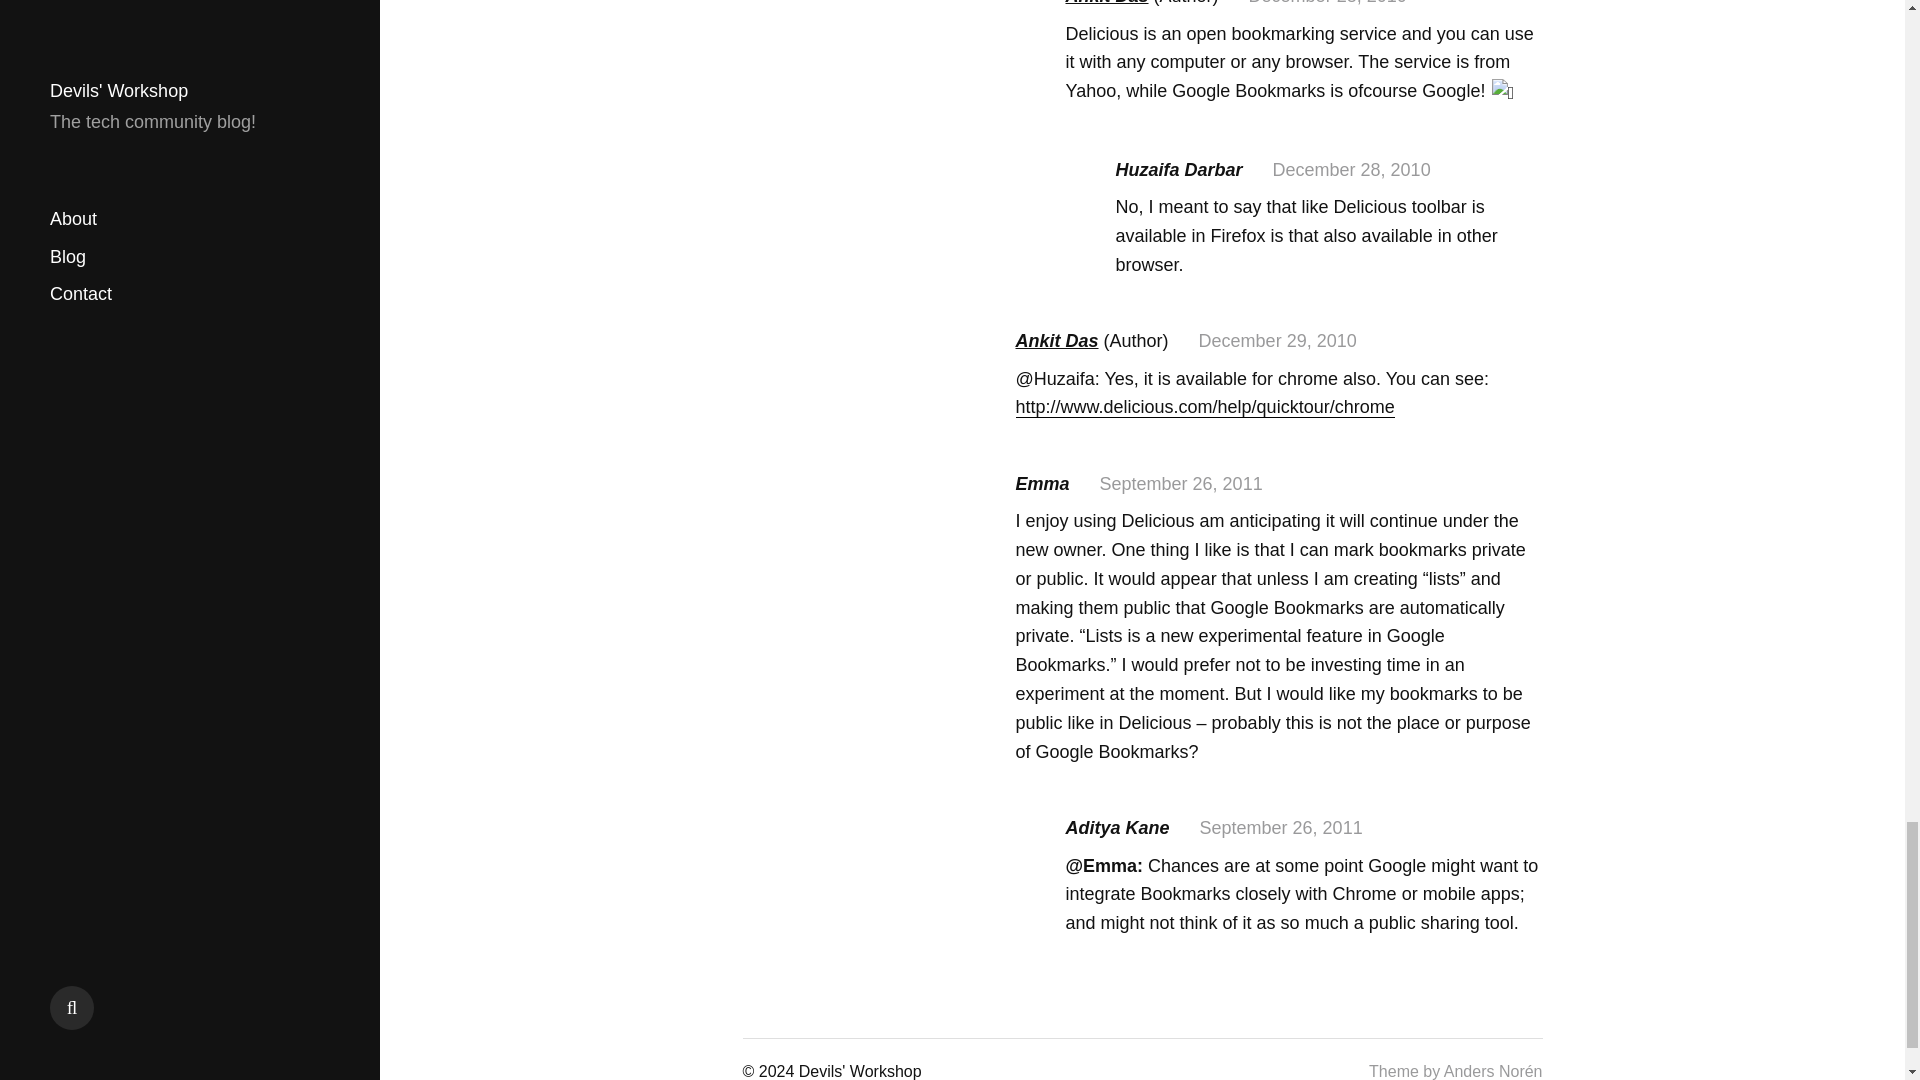 This screenshot has width=1920, height=1080. Describe the element at coordinates (1056, 340) in the screenshot. I see `Ankit Das` at that location.